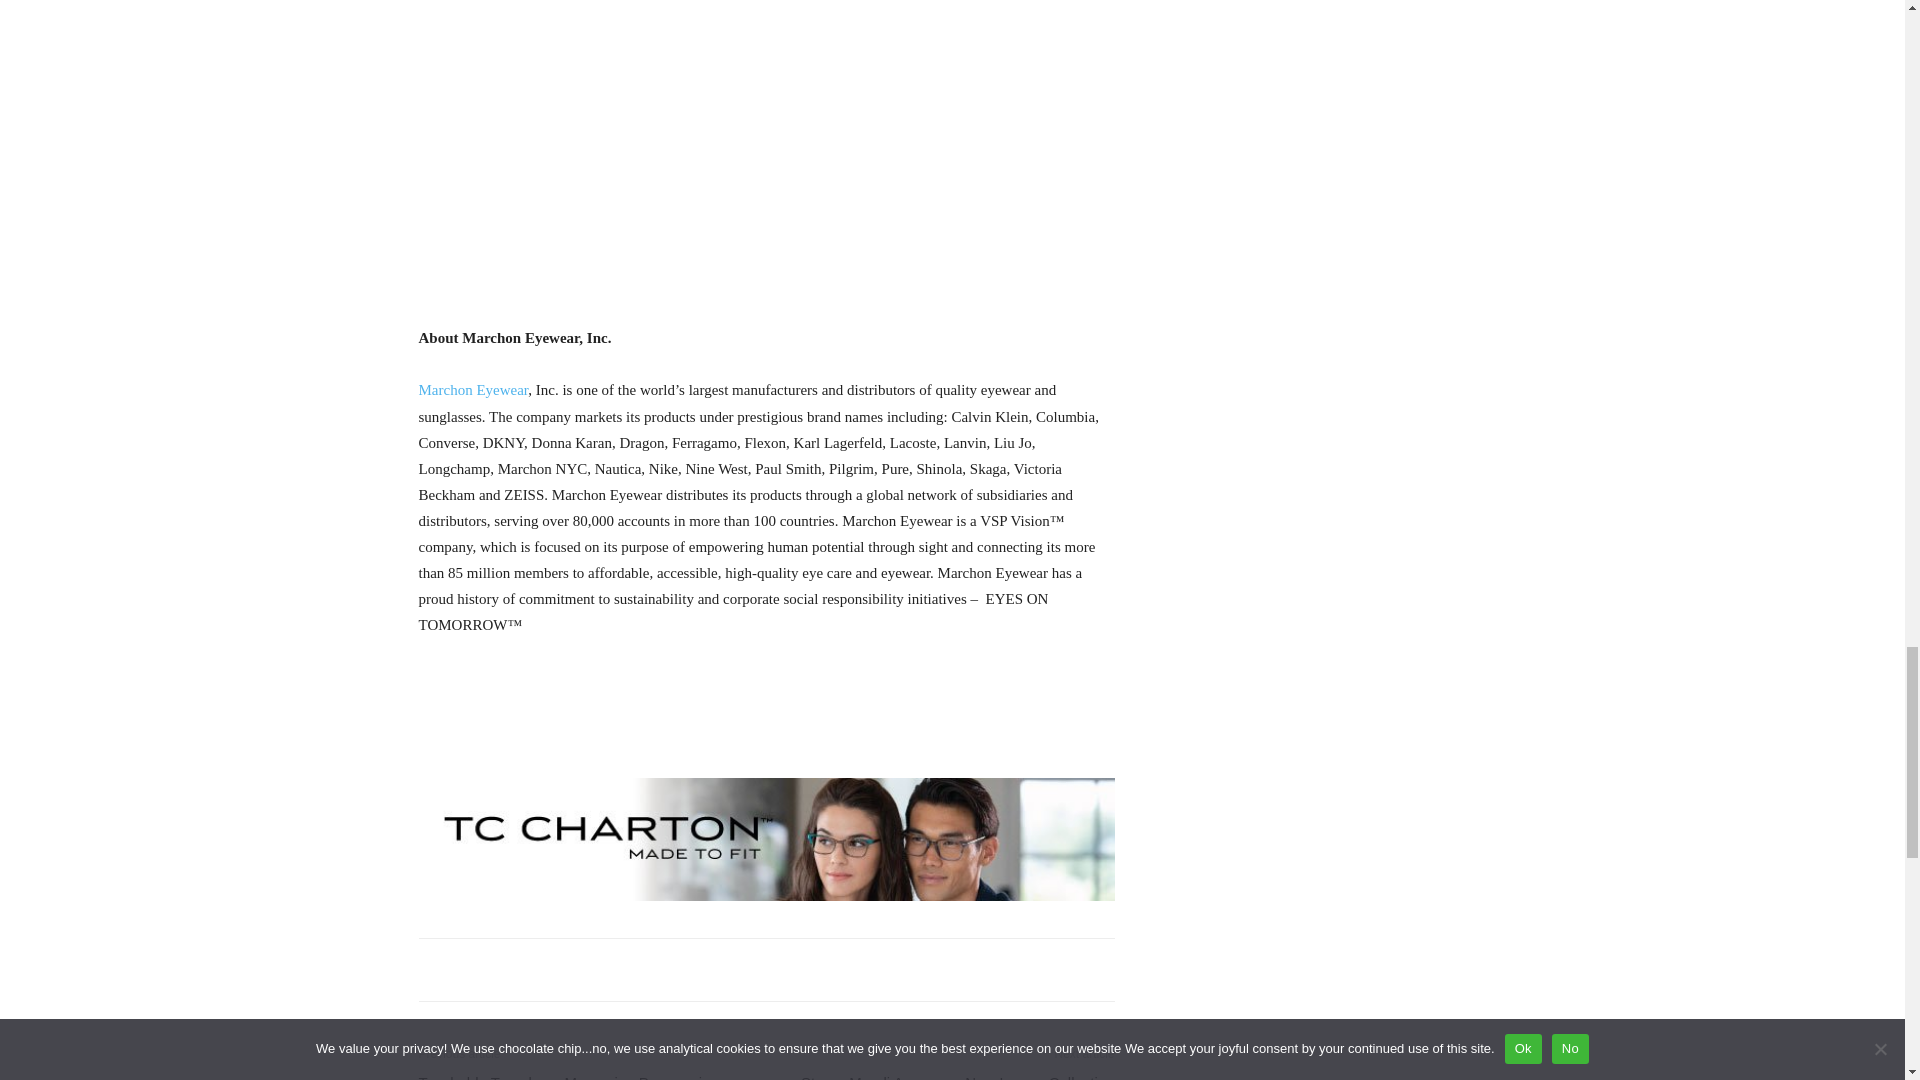 This screenshot has width=1920, height=1080. What do you see at coordinates (568, 970) in the screenshot?
I see `bottomFacebookLike` at bounding box center [568, 970].